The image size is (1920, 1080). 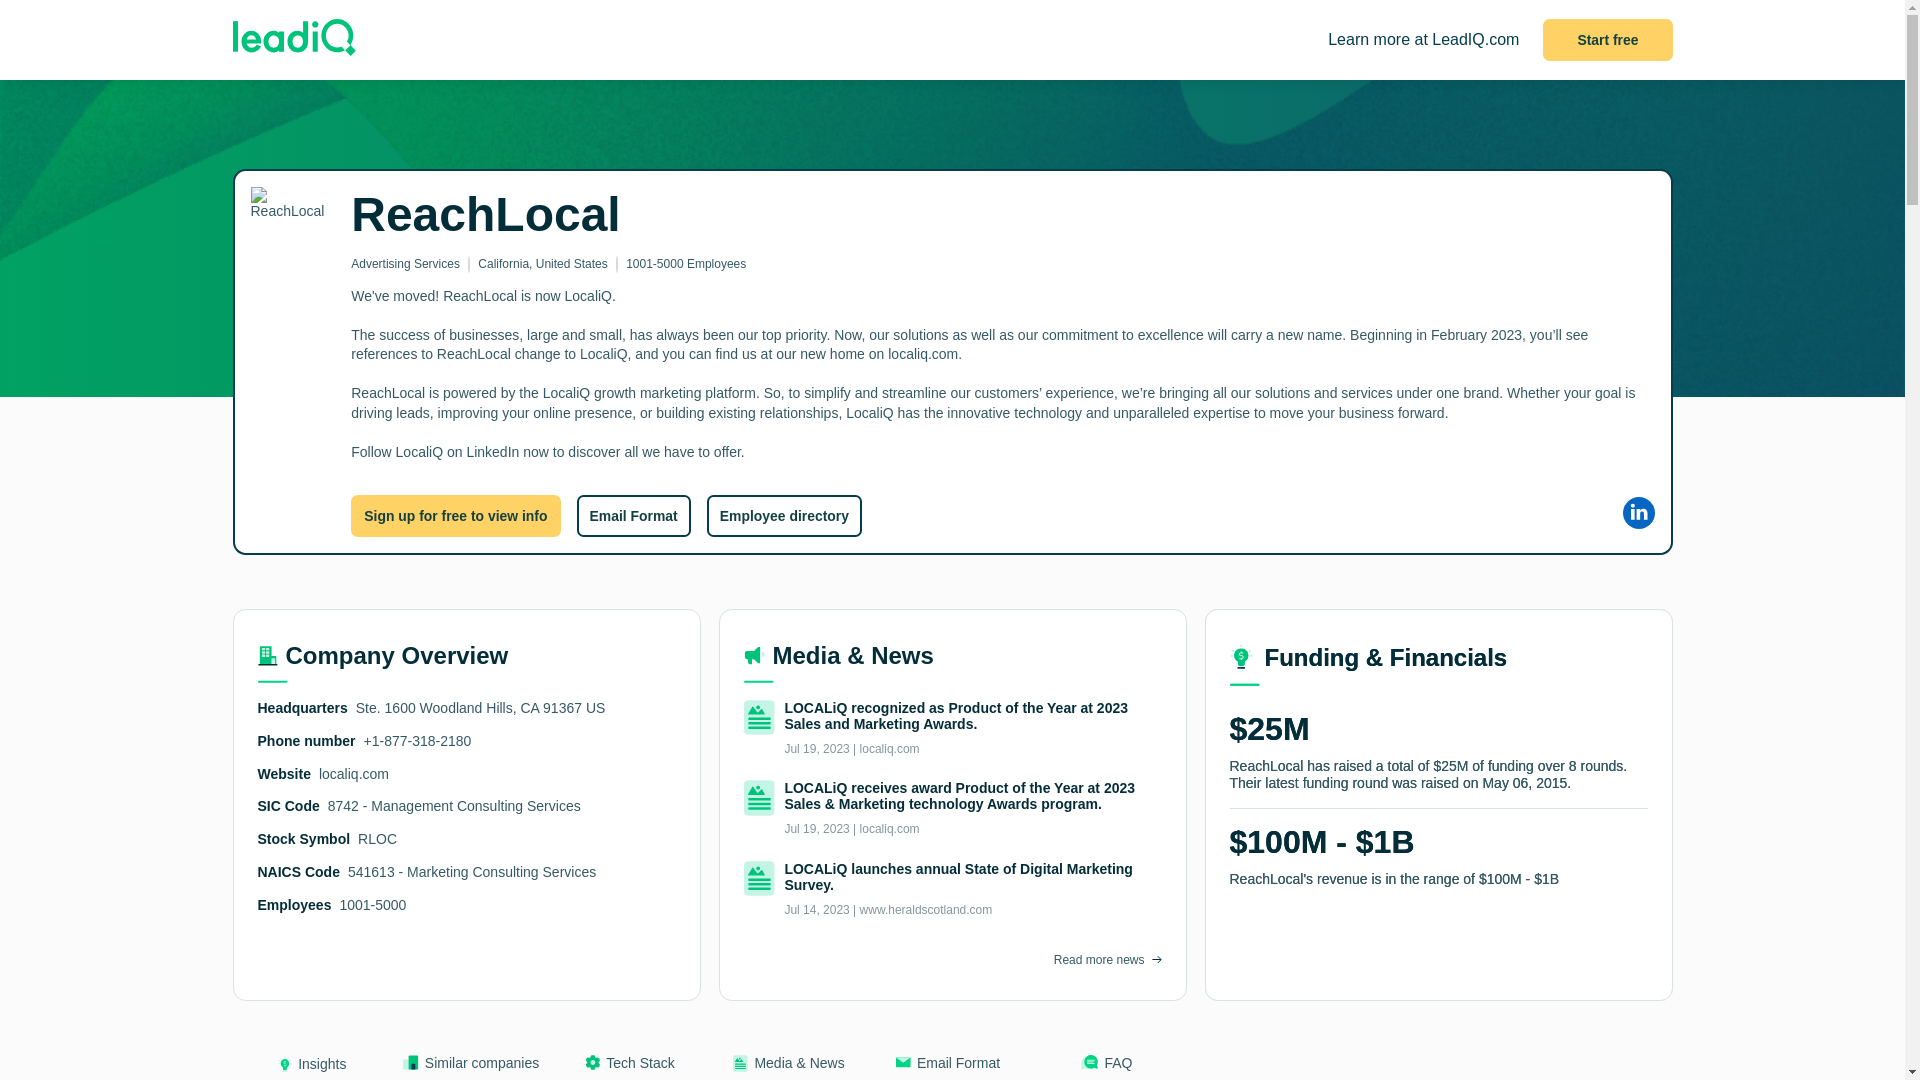 What do you see at coordinates (471, 1068) in the screenshot?
I see `Similar companies` at bounding box center [471, 1068].